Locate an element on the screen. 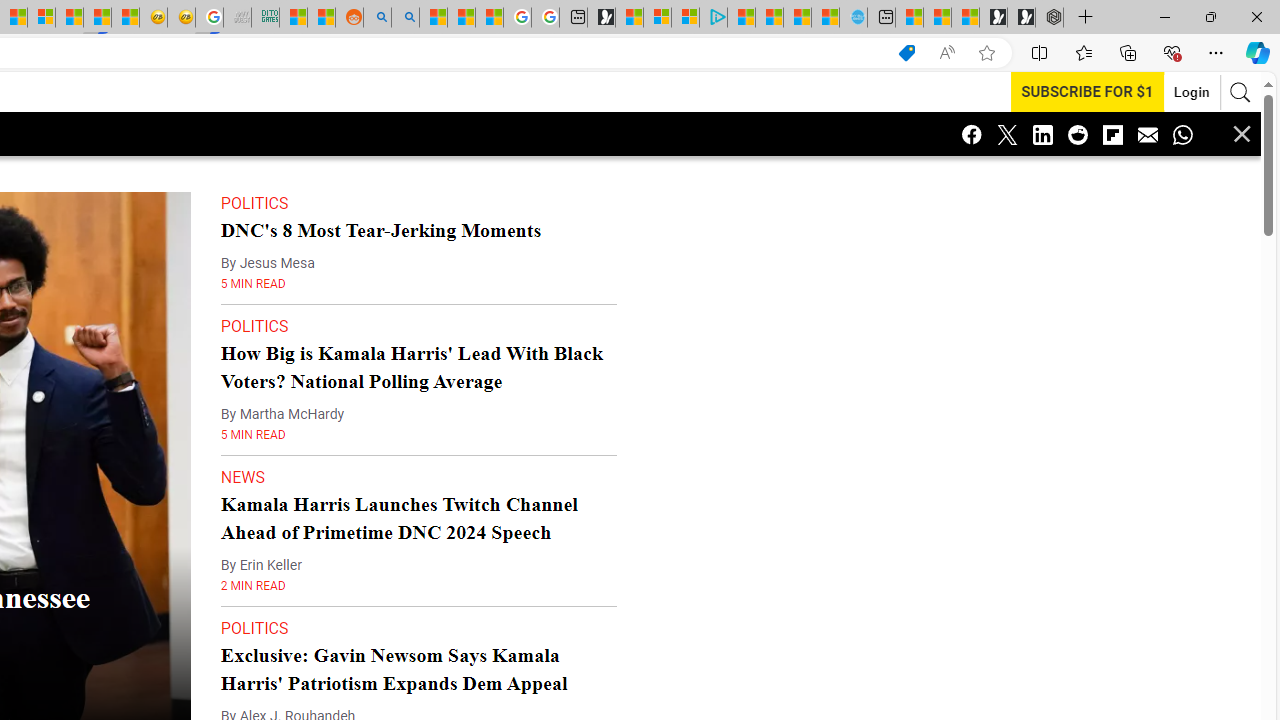  Utah sues federal government - Search is located at coordinates (404, 18).